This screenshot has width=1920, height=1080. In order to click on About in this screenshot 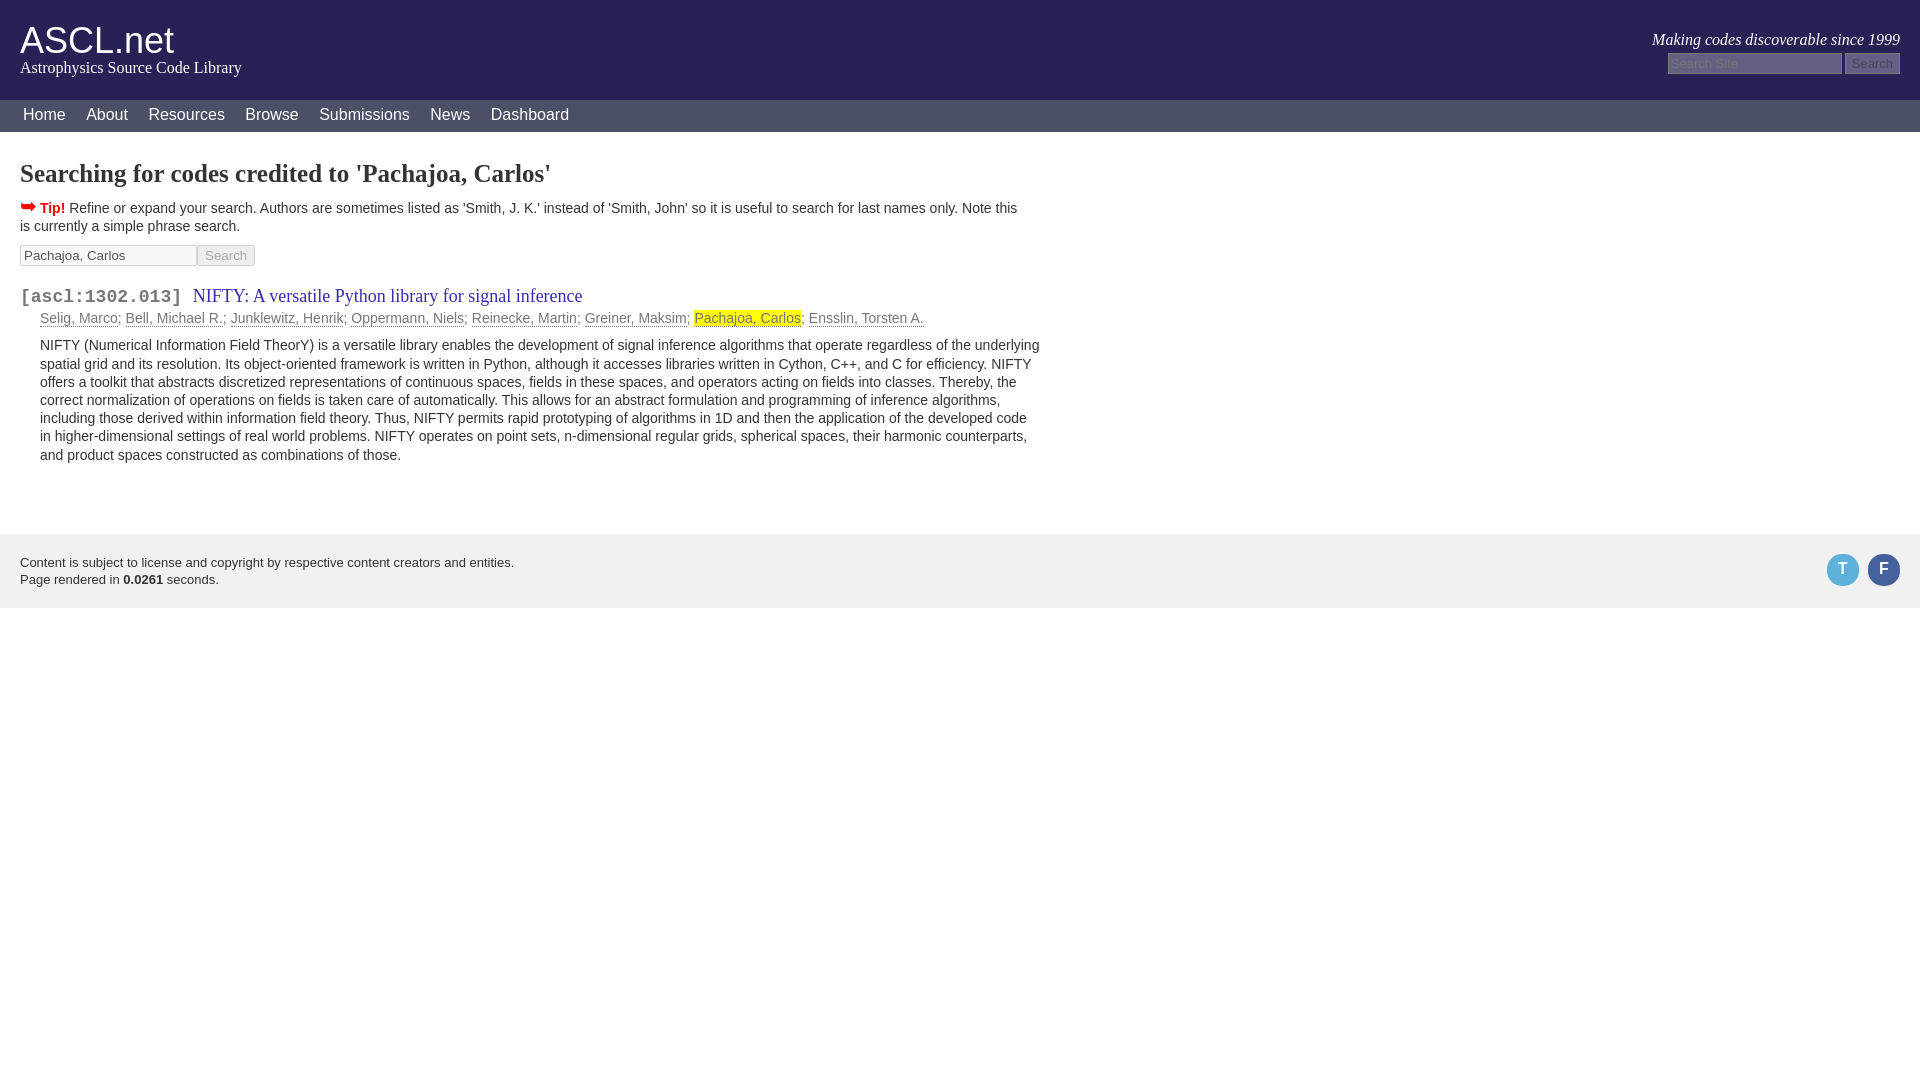, I will do `click(107, 116)`.